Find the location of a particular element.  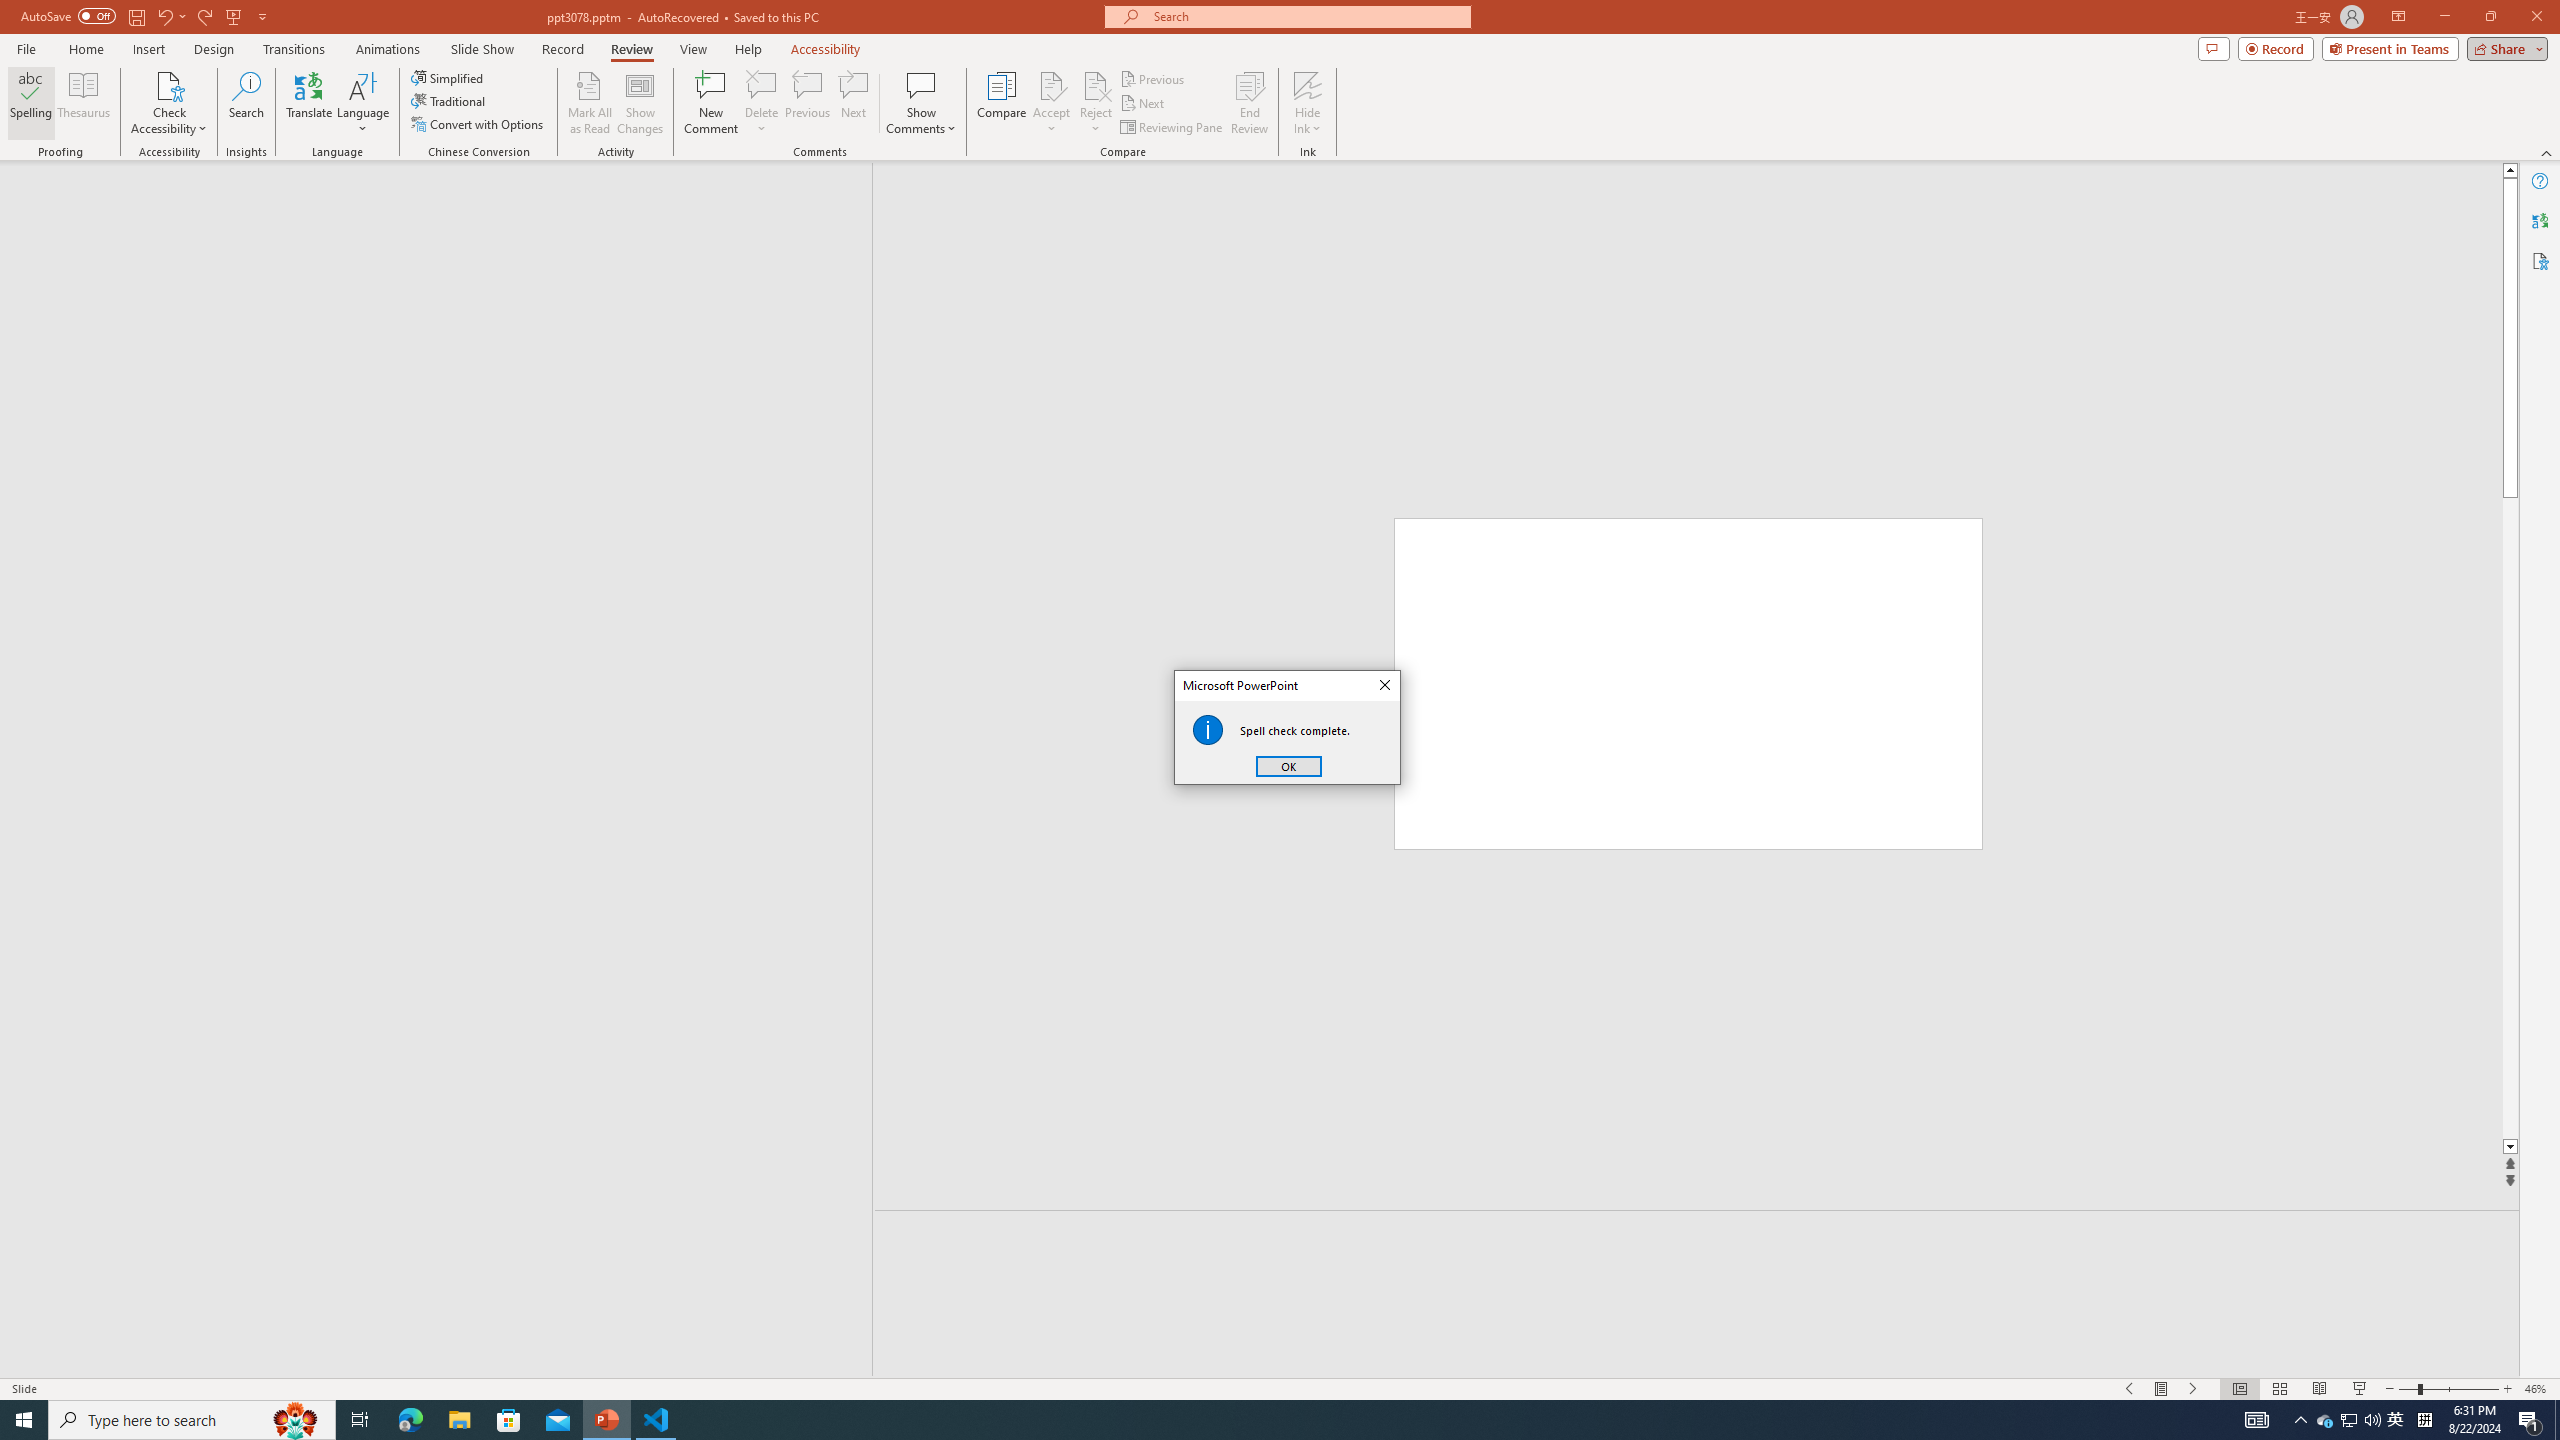

Thesaurus... is located at coordinates (82, 103).